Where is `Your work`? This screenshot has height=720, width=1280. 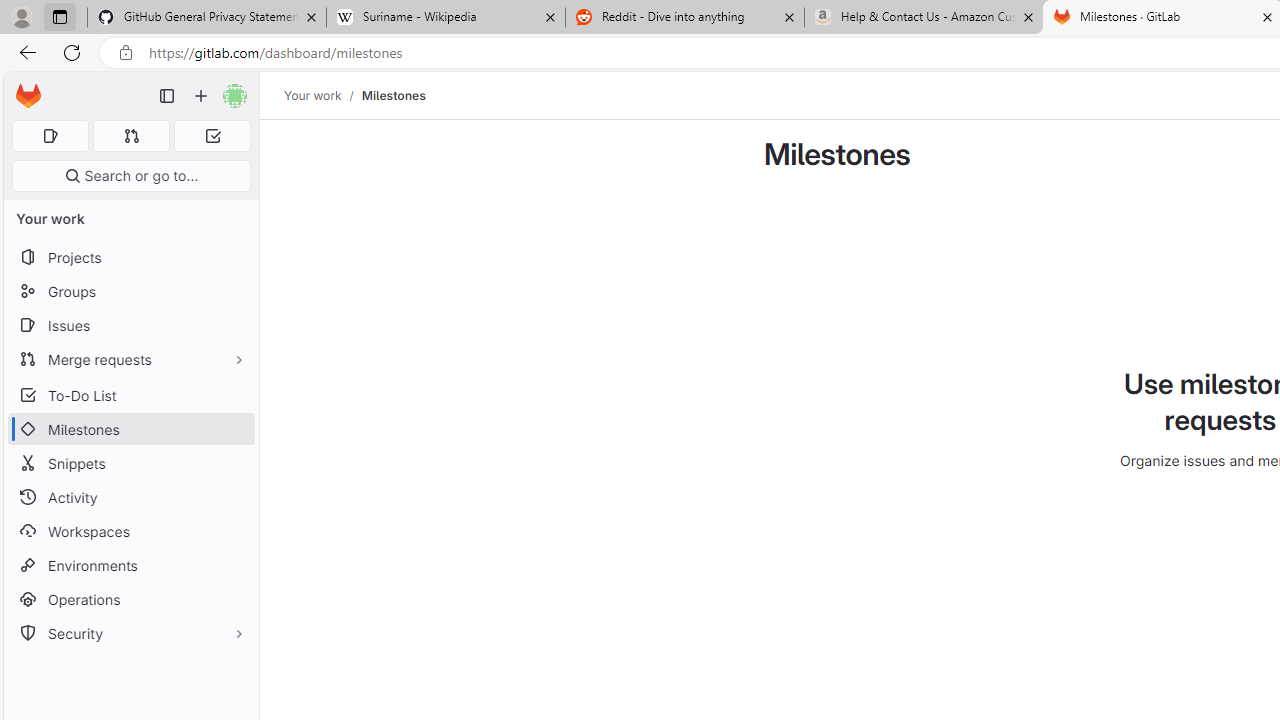
Your work is located at coordinates (312, 95).